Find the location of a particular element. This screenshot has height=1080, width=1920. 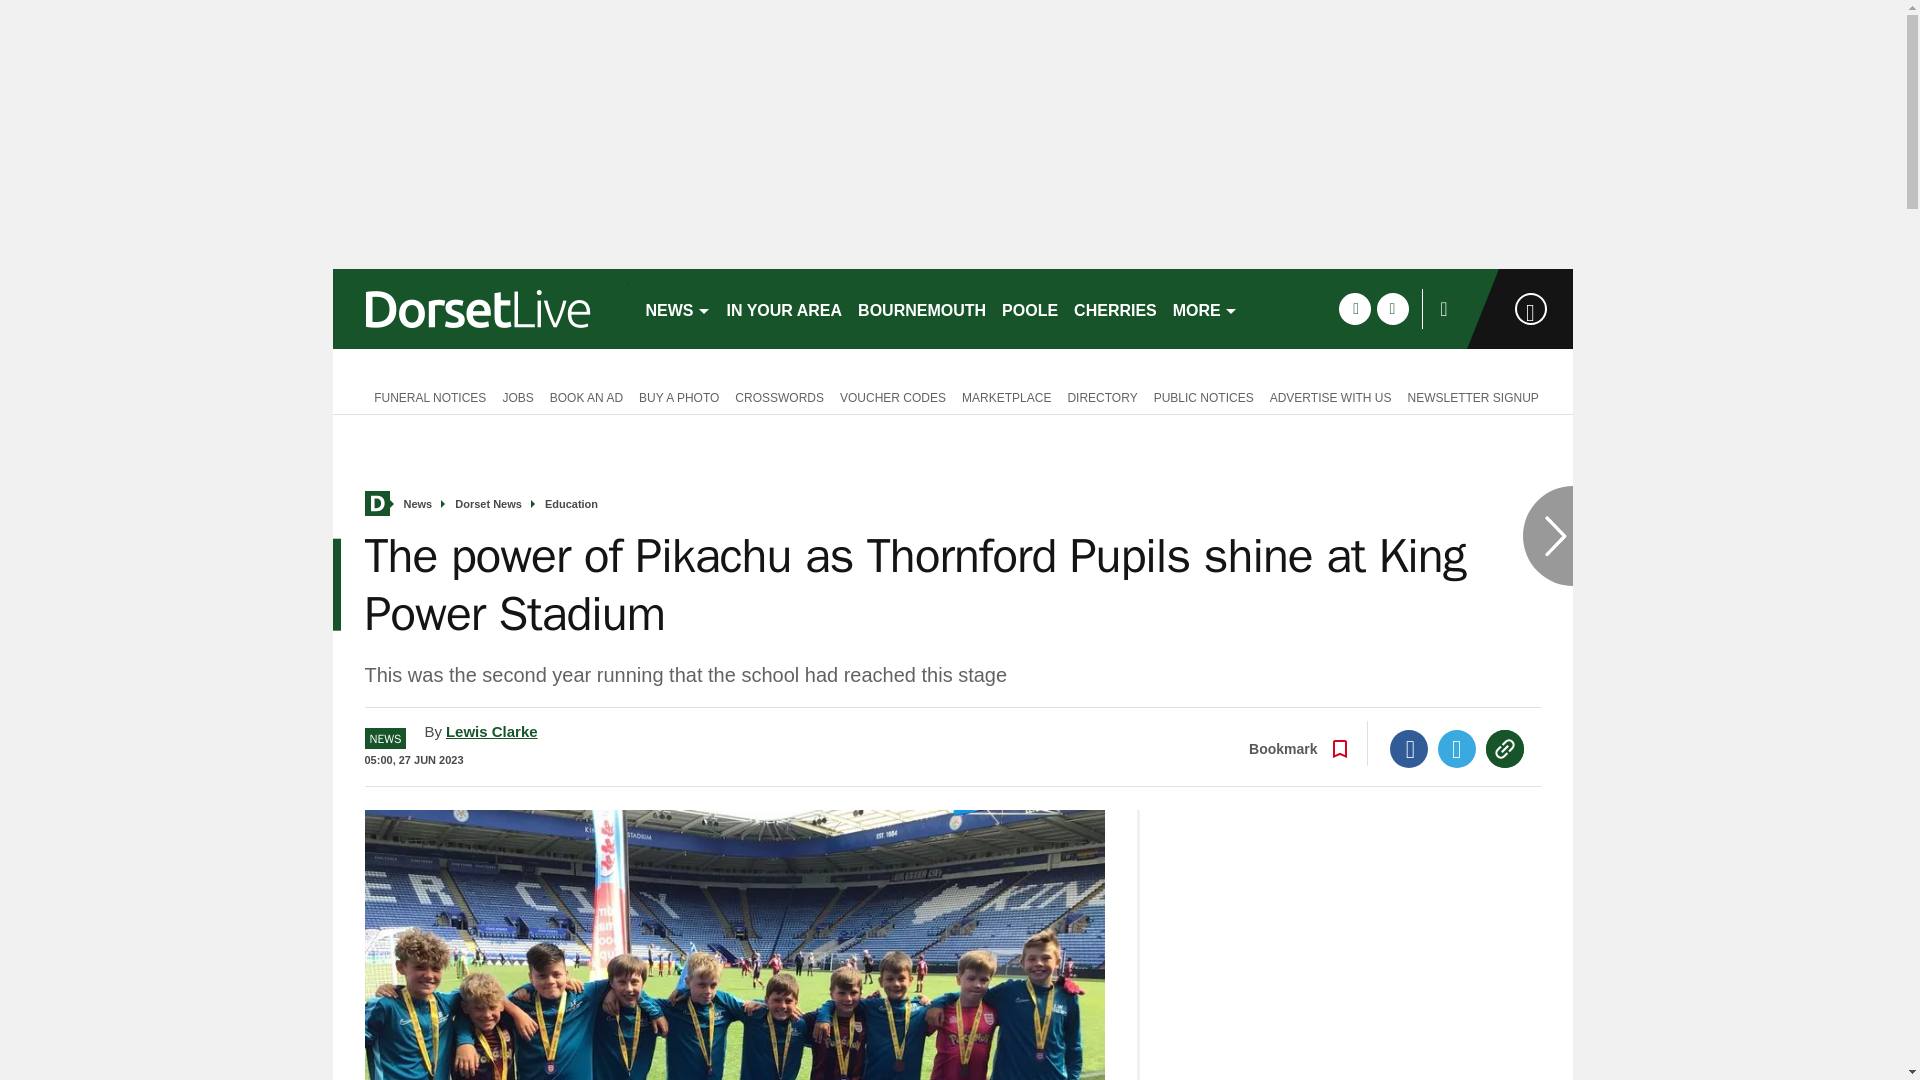

MORE is located at coordinates (1206, 308).